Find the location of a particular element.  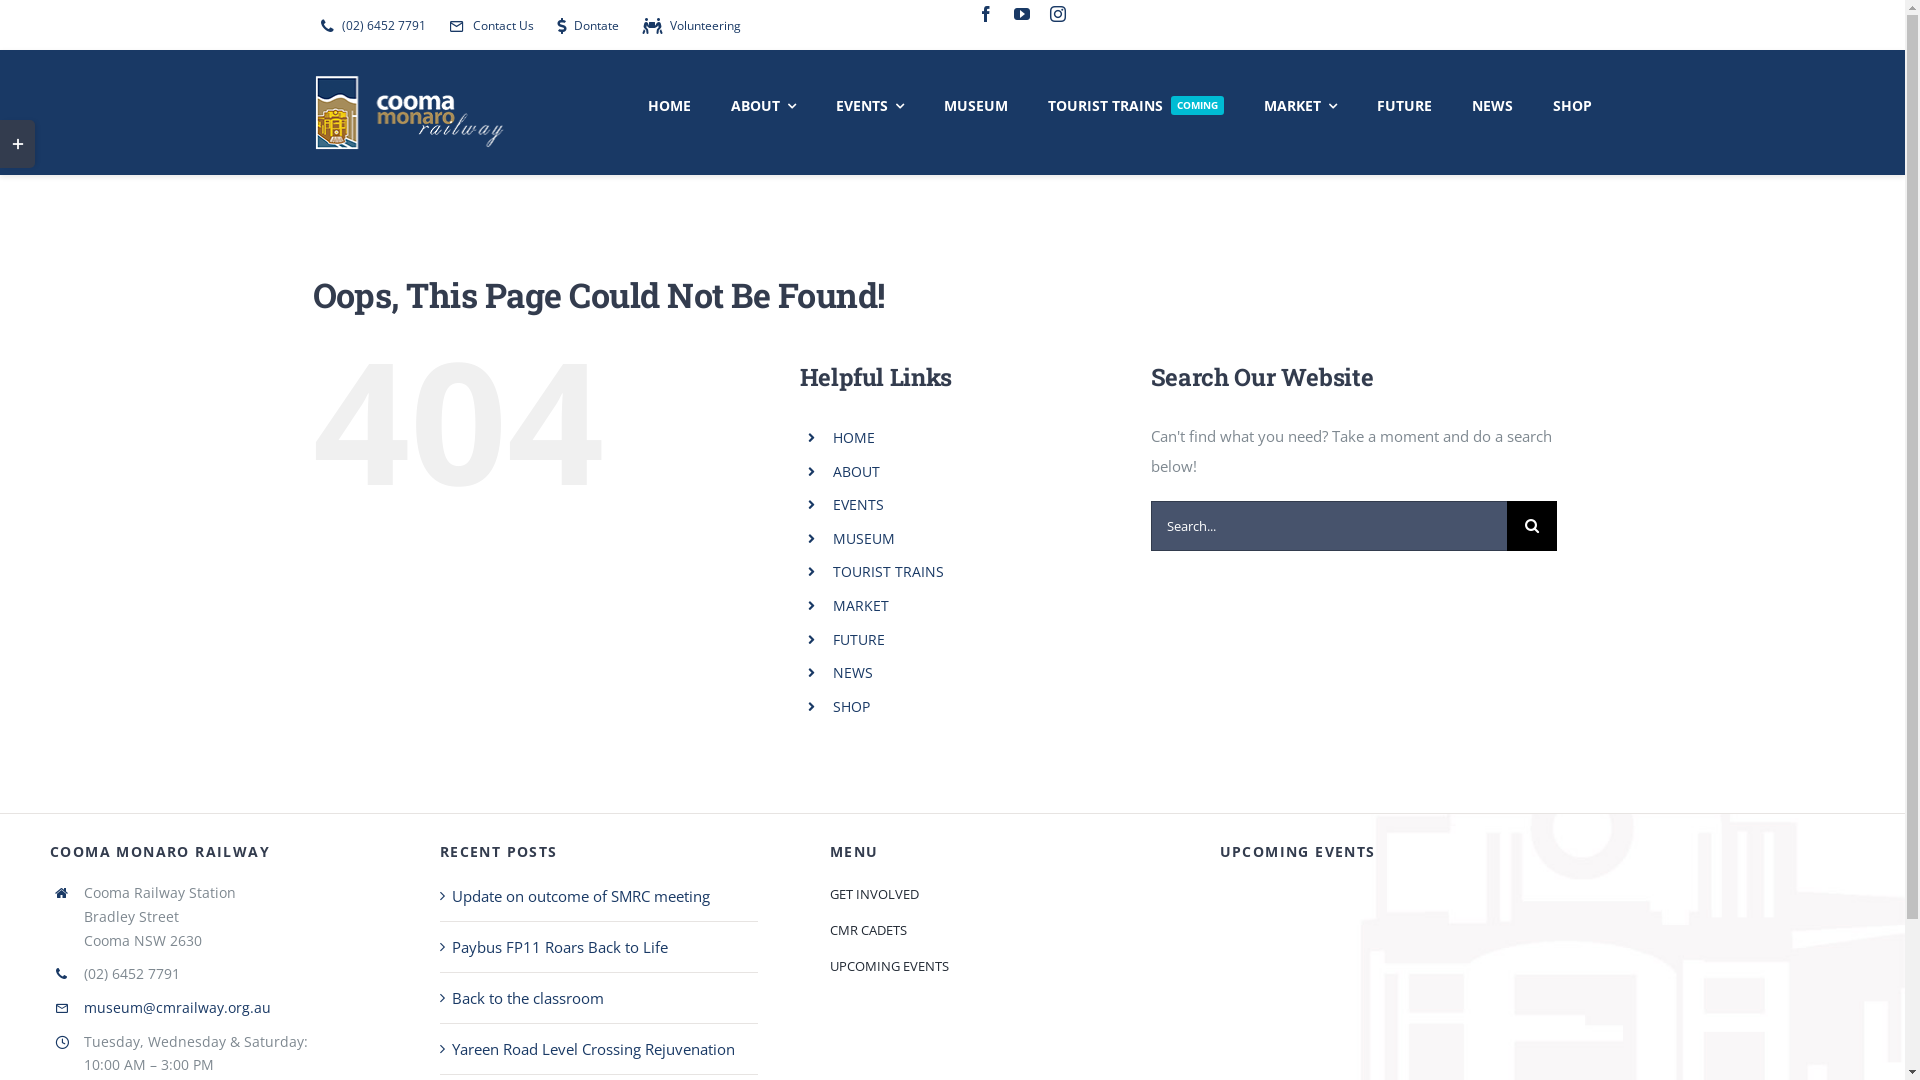

TOURIST TRAINS is located at coordinates (888, 572).